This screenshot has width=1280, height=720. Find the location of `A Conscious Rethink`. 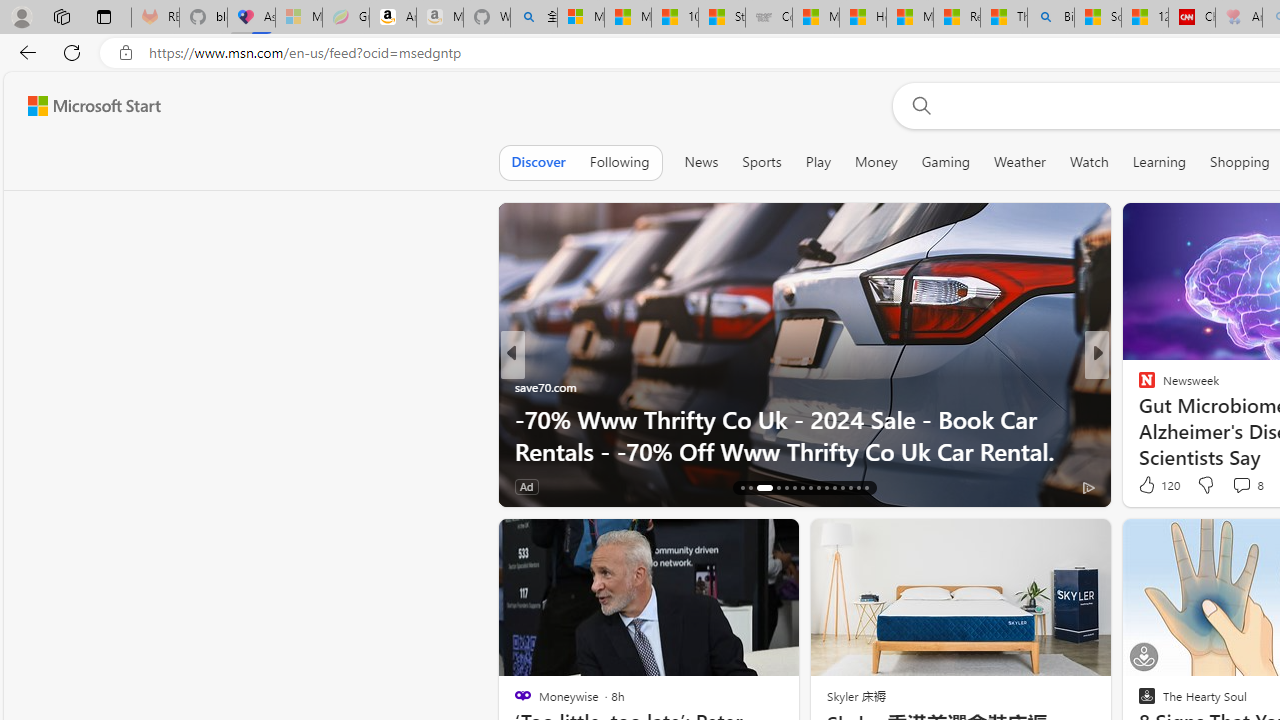

A Conscious Rethink is located at coordinates (1138, 386).